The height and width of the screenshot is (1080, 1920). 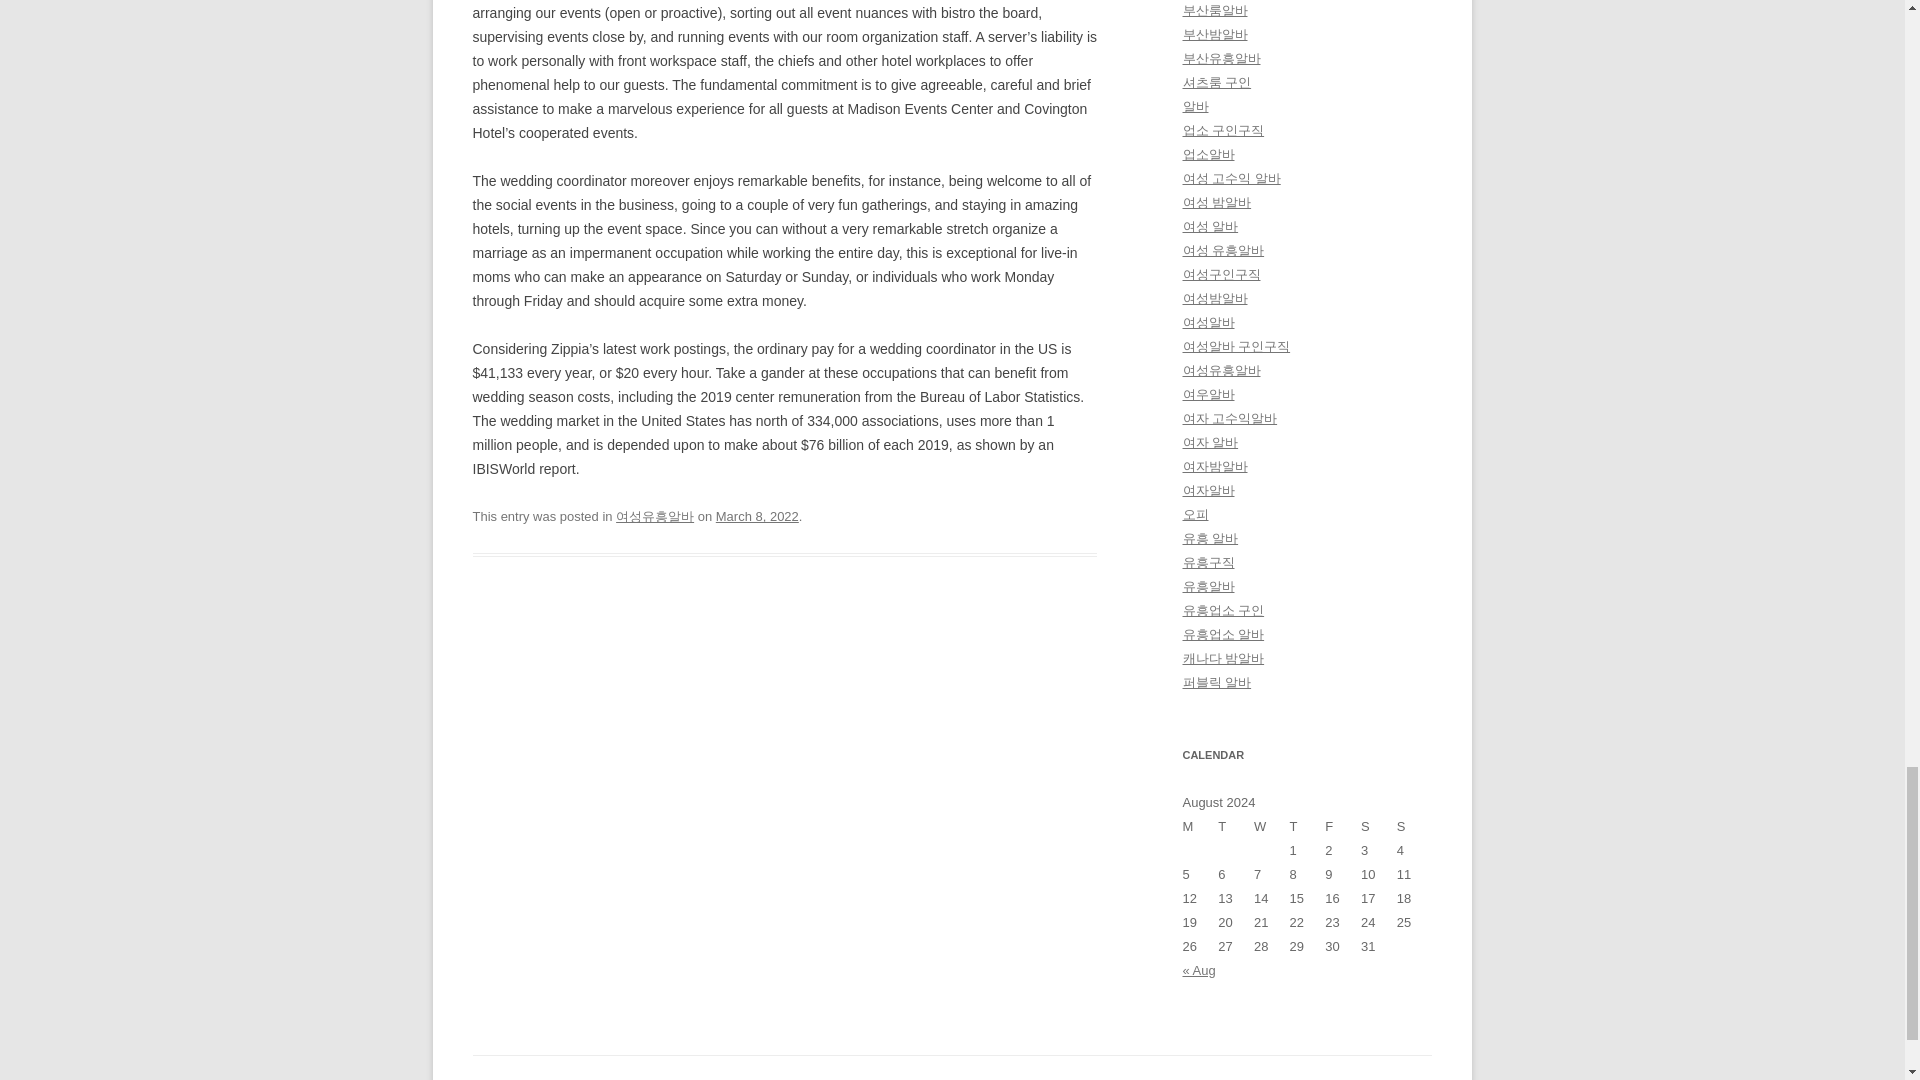 I want to click on March 8, 2022, so click(x=757, y=516).